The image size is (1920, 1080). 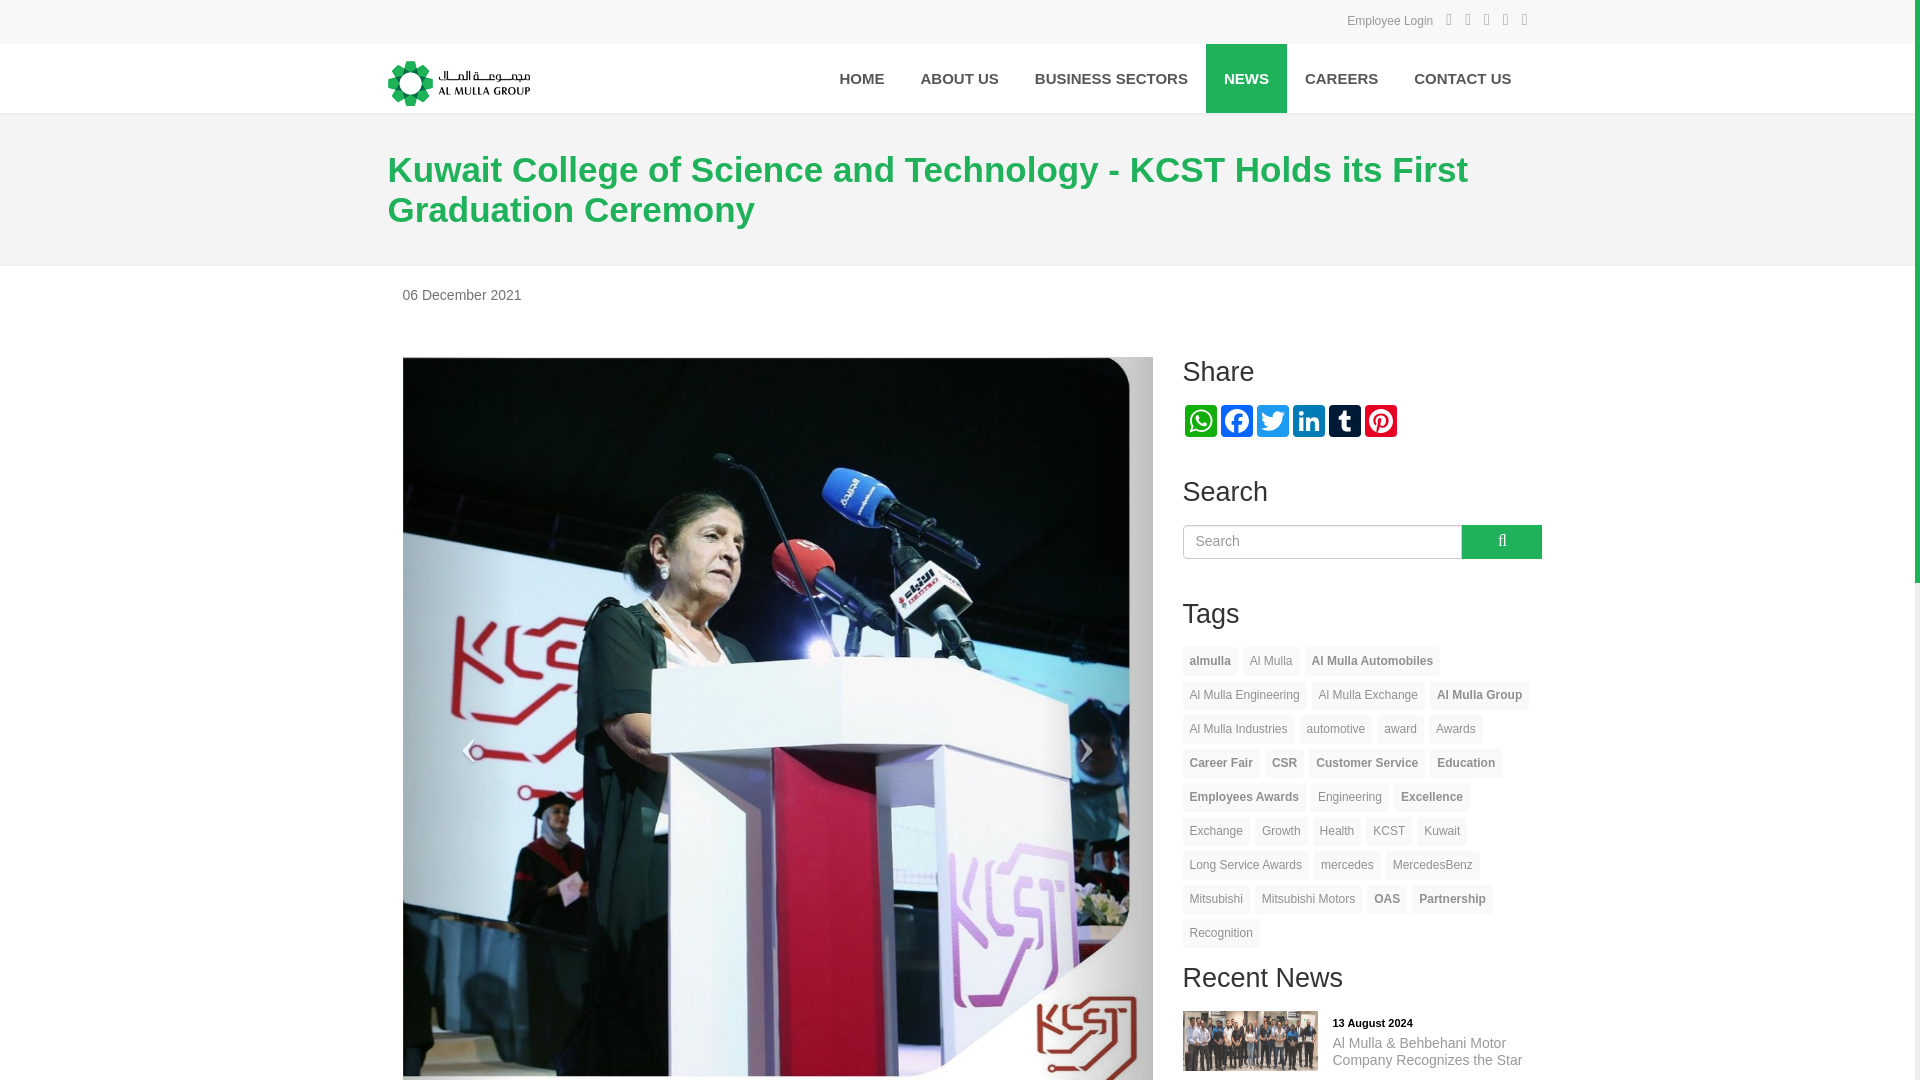 I want to click on 31 items tagged with Al Mulla Exchange, so click(x=1368, y=695).